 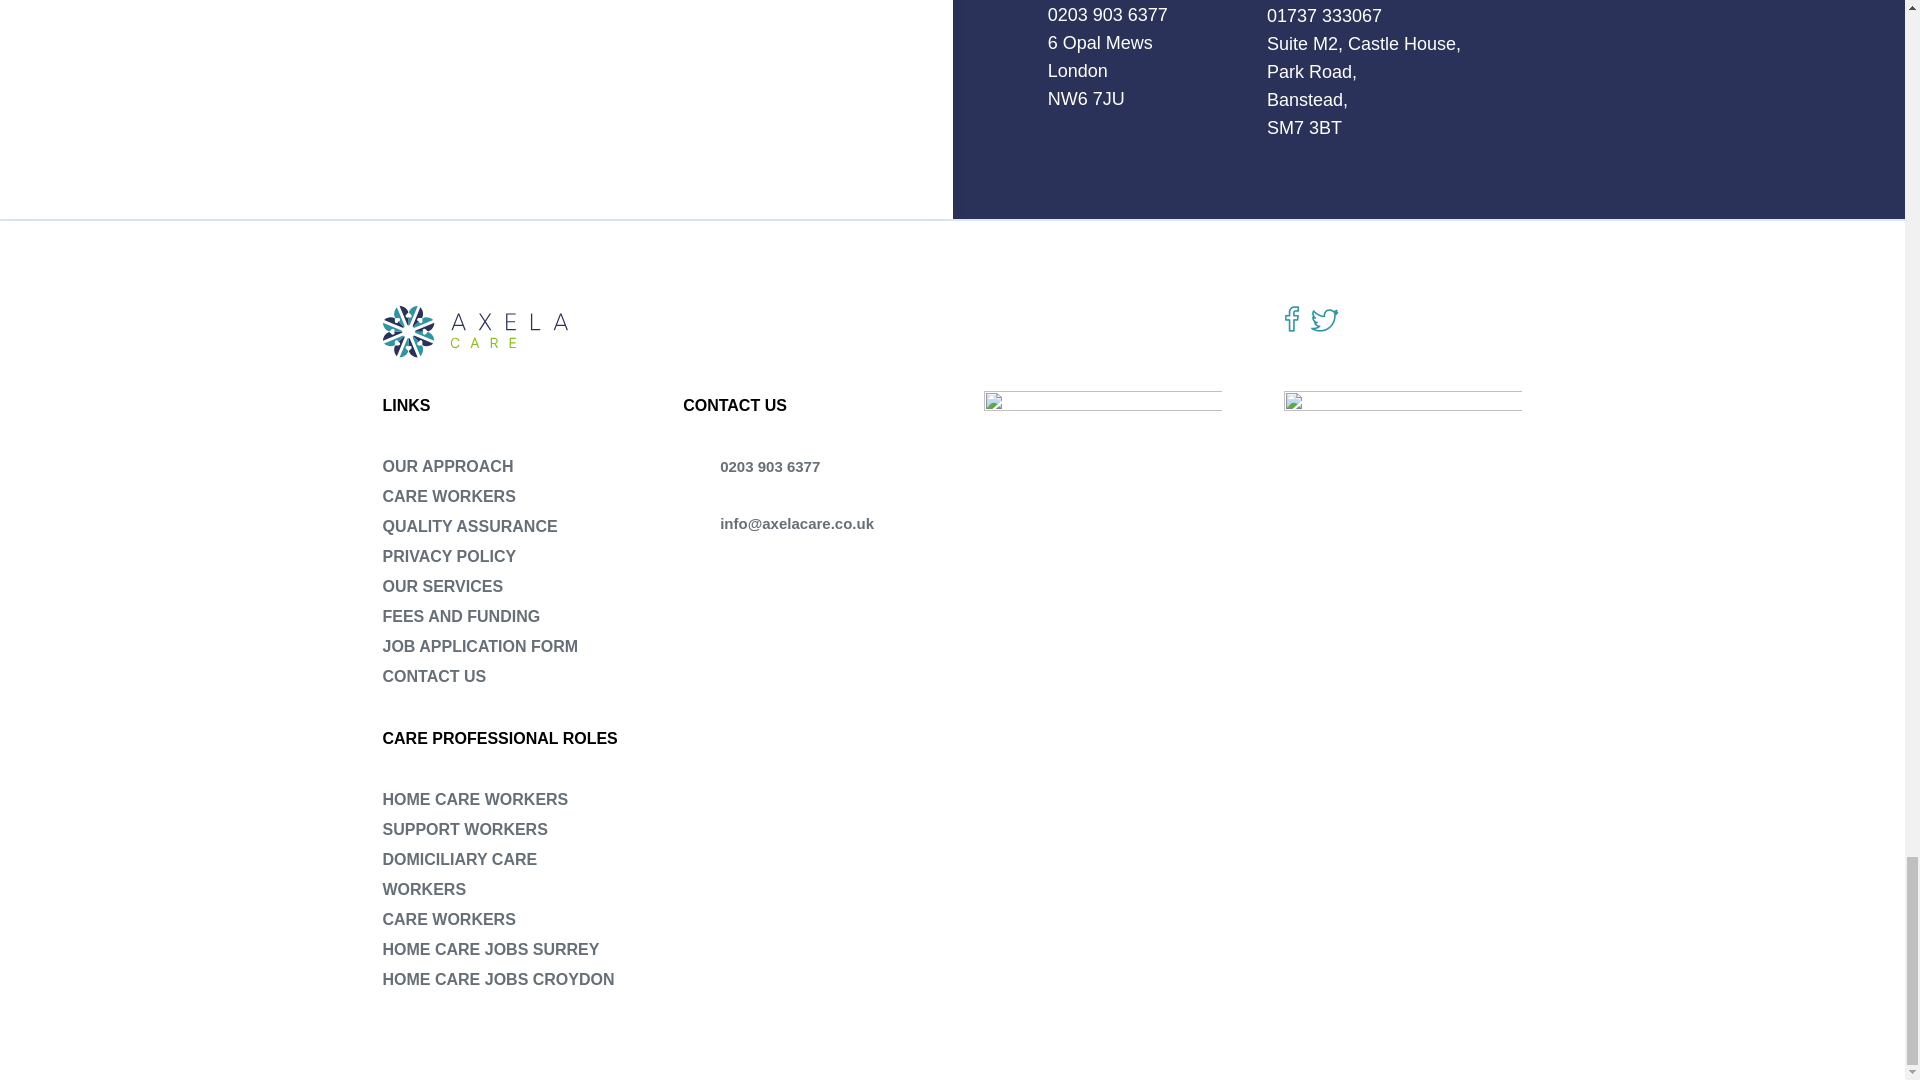 What do you see at coordinates (1102, 450) in the screenshot?
I see `iso-9000` at bounding box center [1102, 450].